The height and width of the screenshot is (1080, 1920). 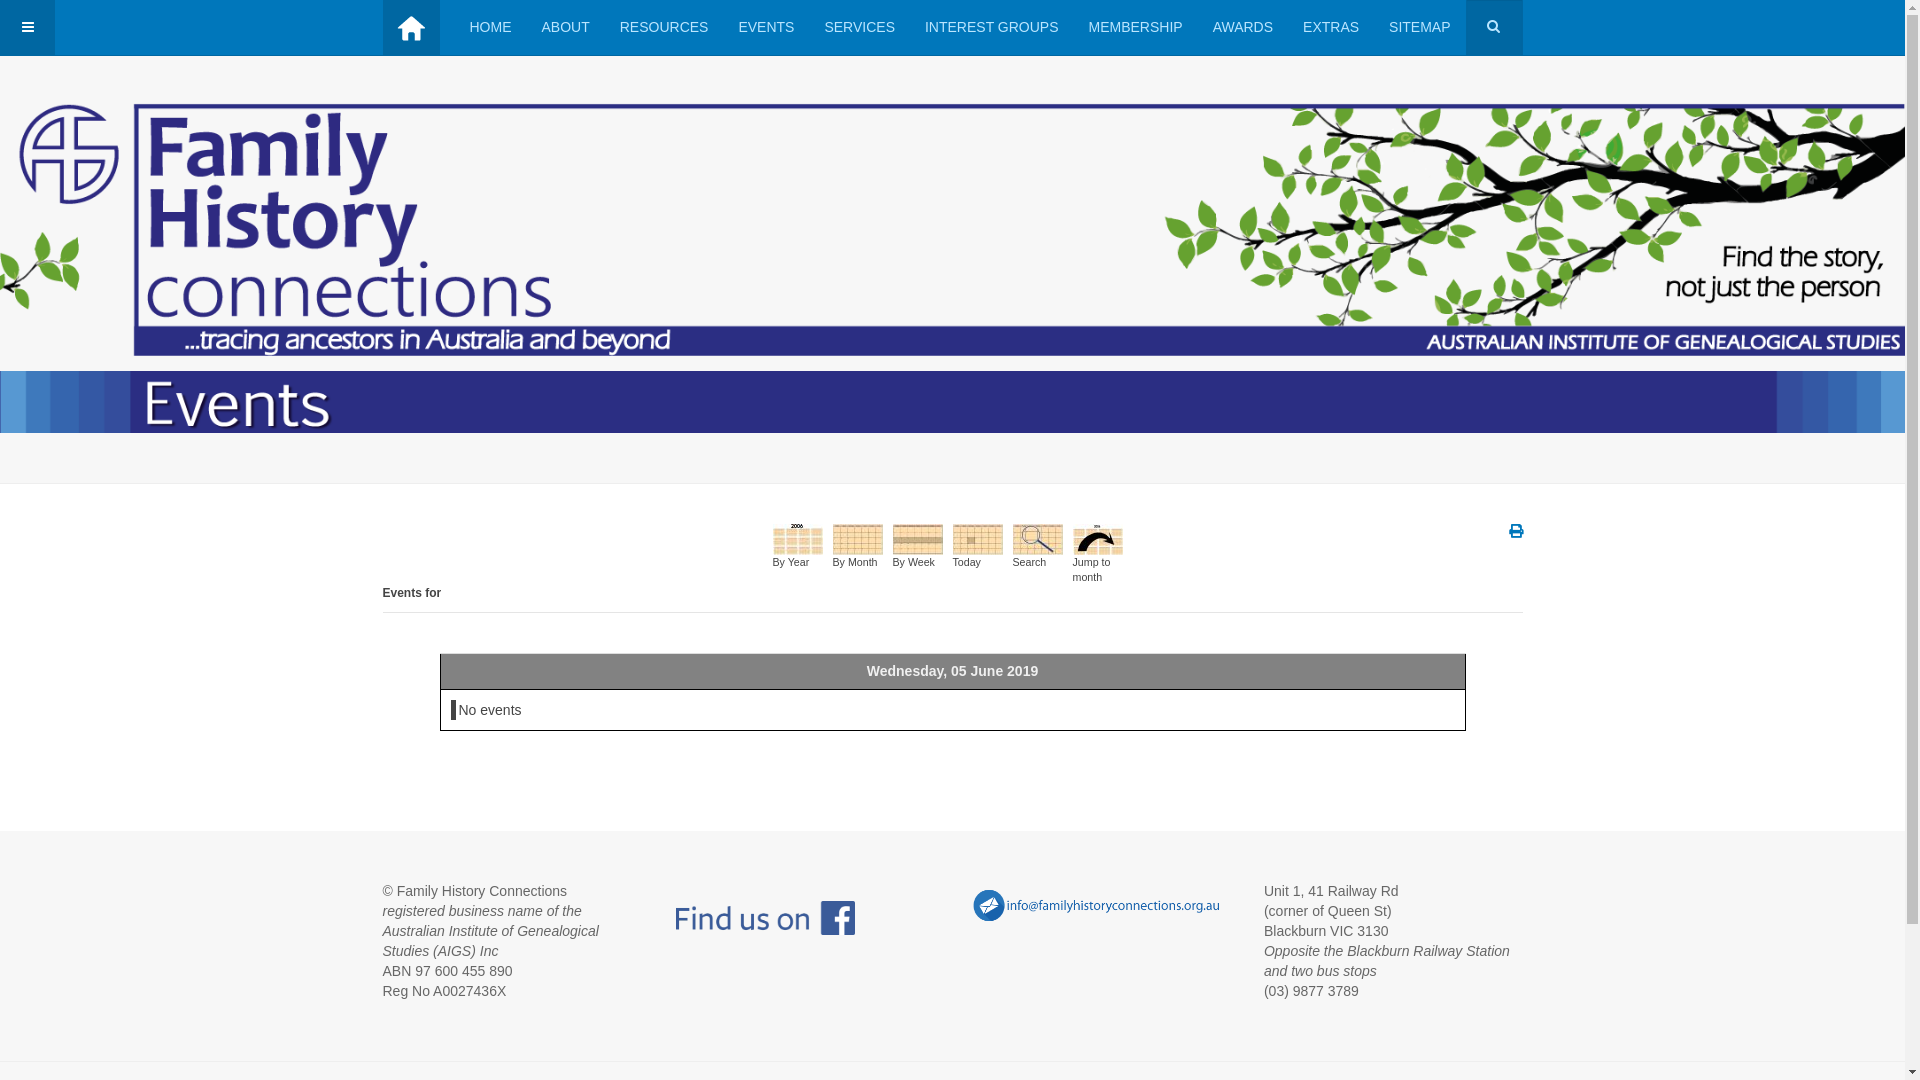 What do you see at coordinates (766, 28) in the screenshot?
I see `EVENTS` at bounding box center [766, 28].